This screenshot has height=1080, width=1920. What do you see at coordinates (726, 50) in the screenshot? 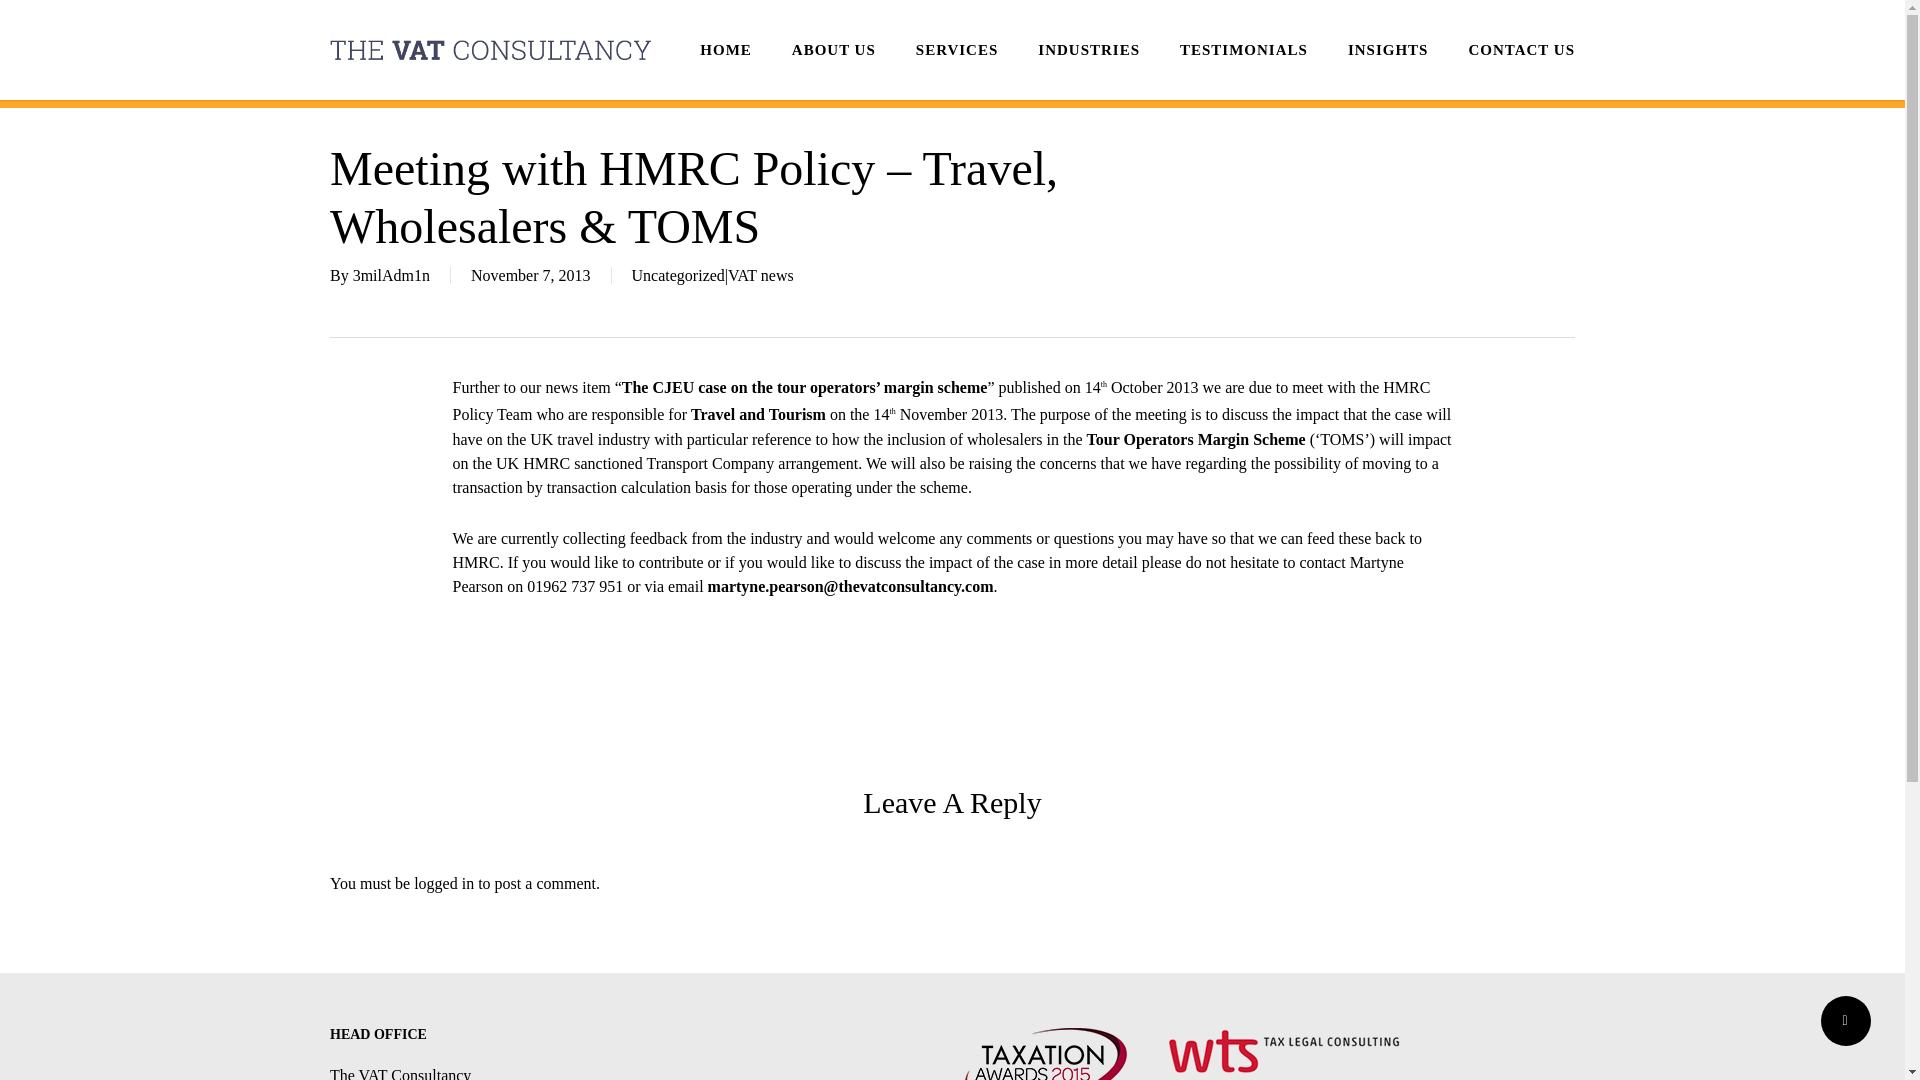
I see `HOME` at bounding box center [726, 50].